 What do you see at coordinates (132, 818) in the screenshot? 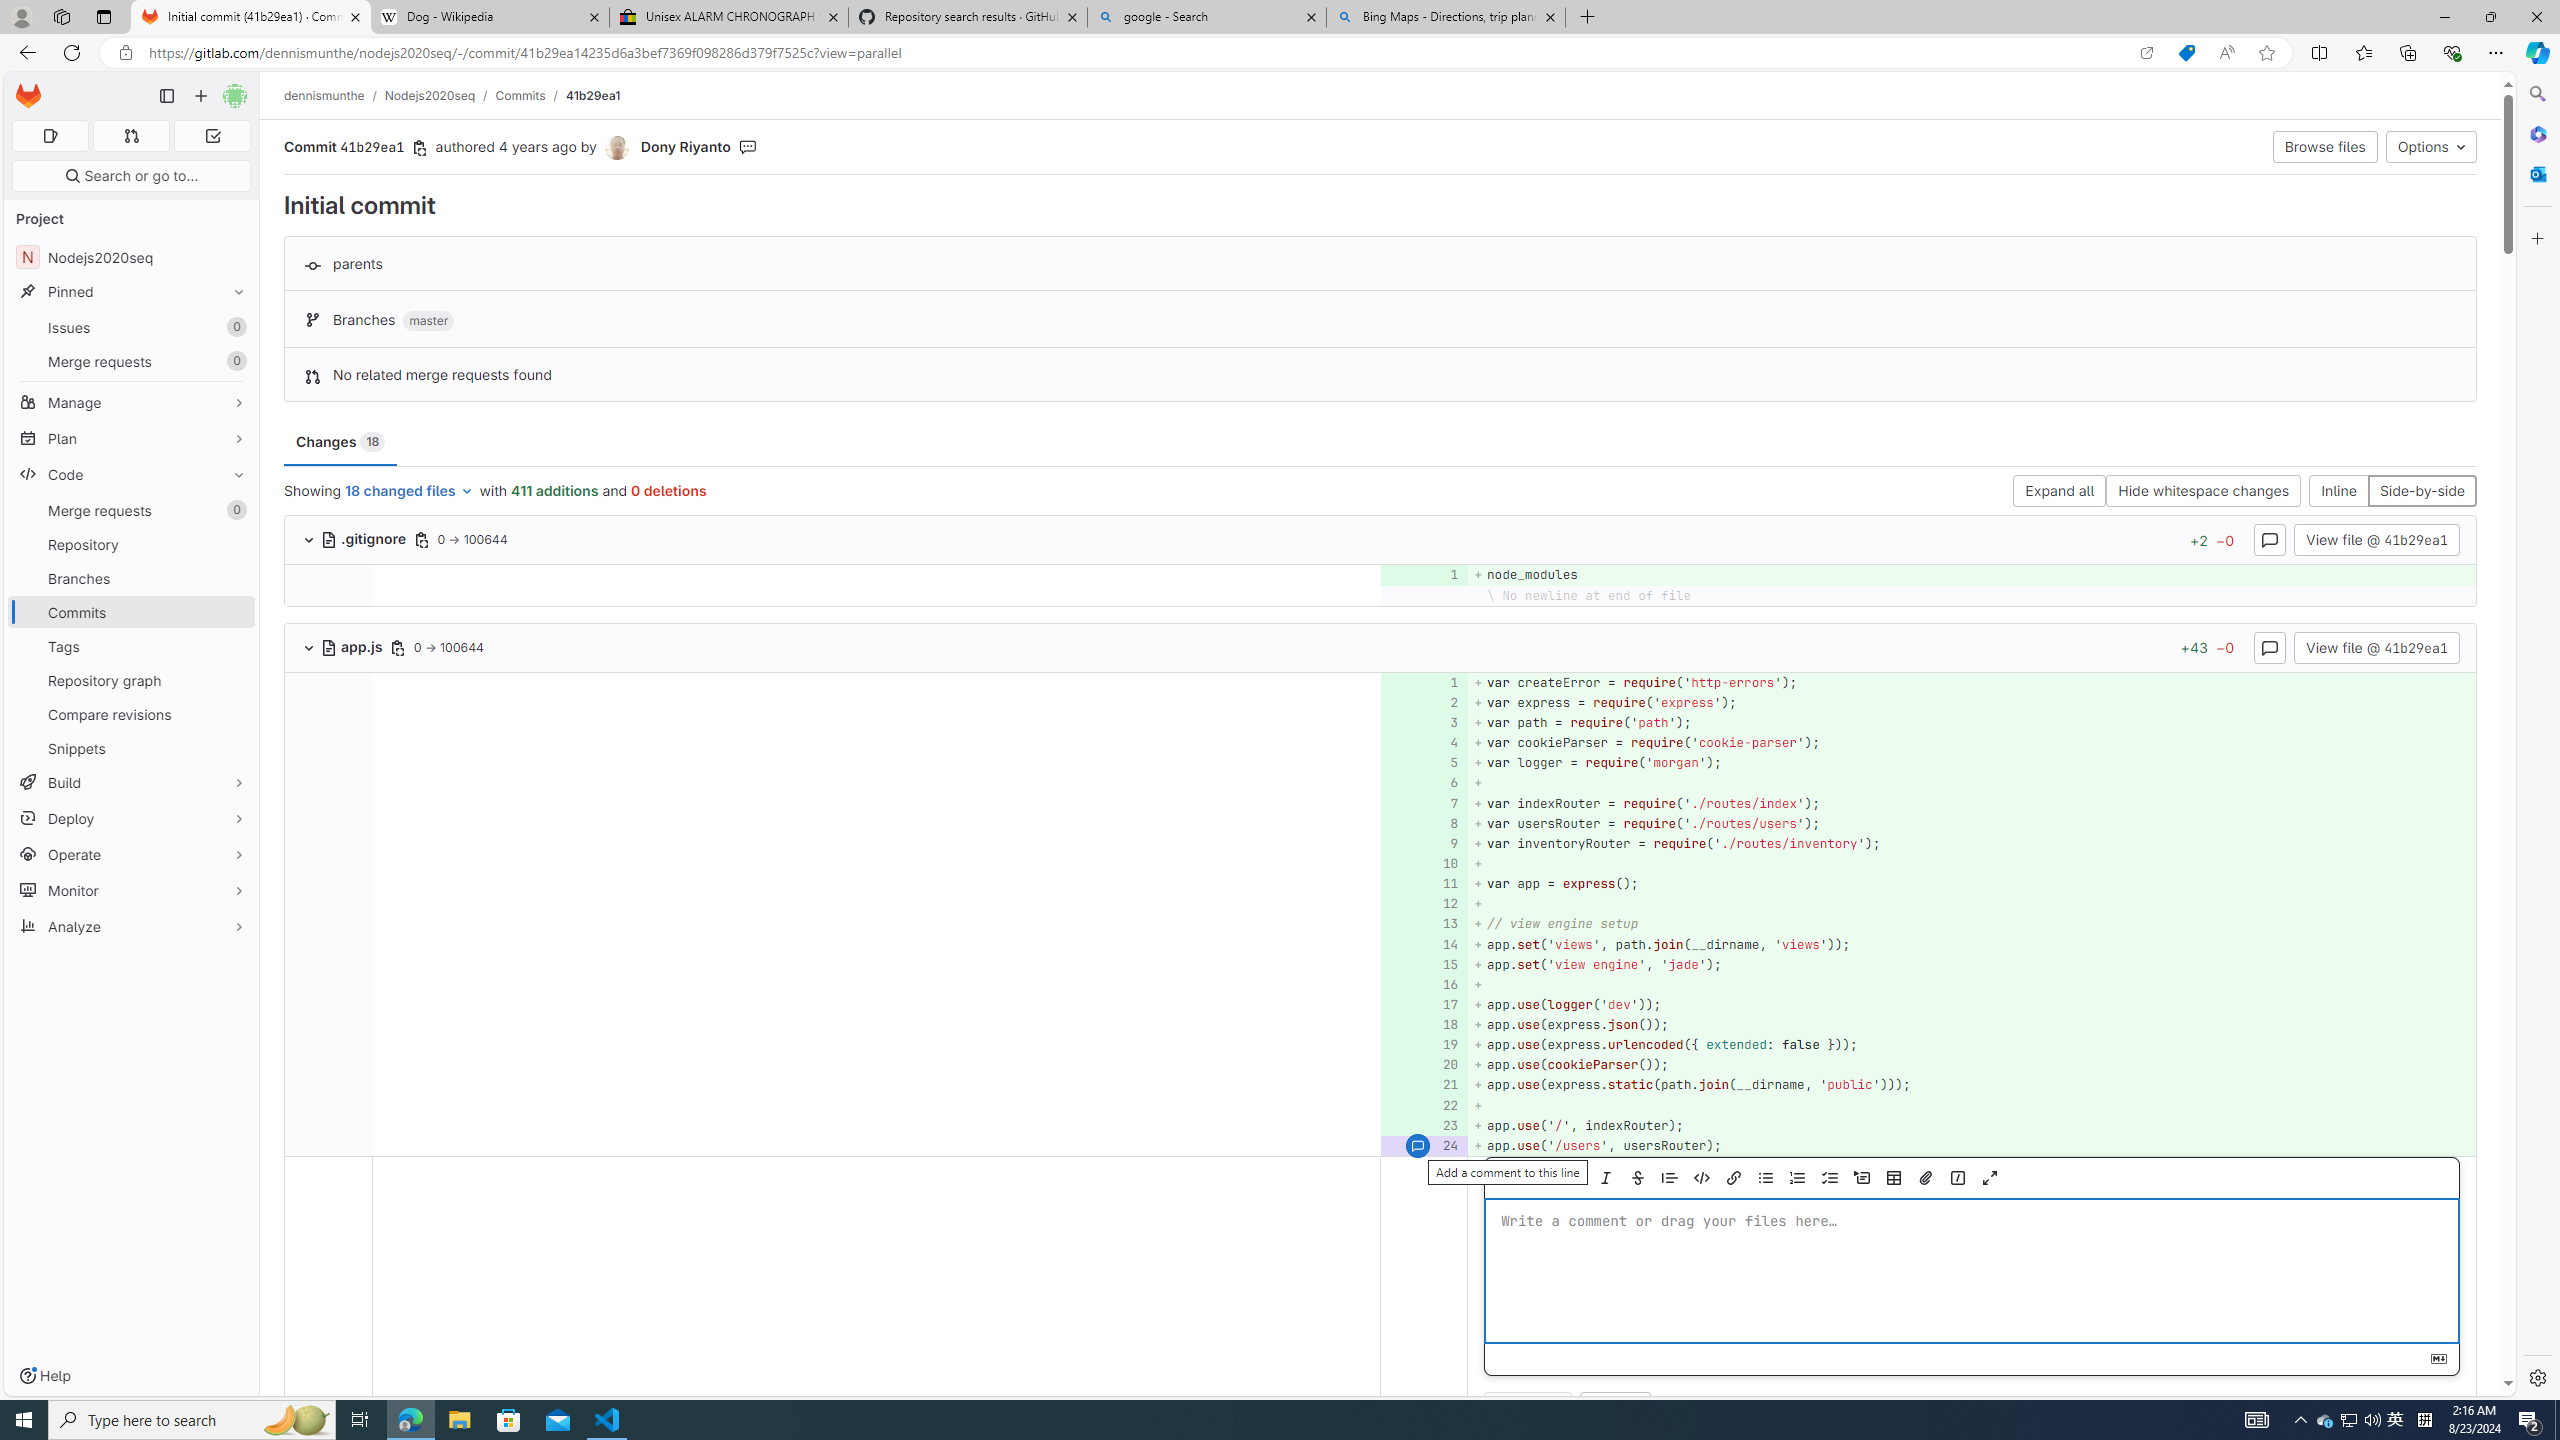
I see `Deploy` at bounding box center [132, 818].